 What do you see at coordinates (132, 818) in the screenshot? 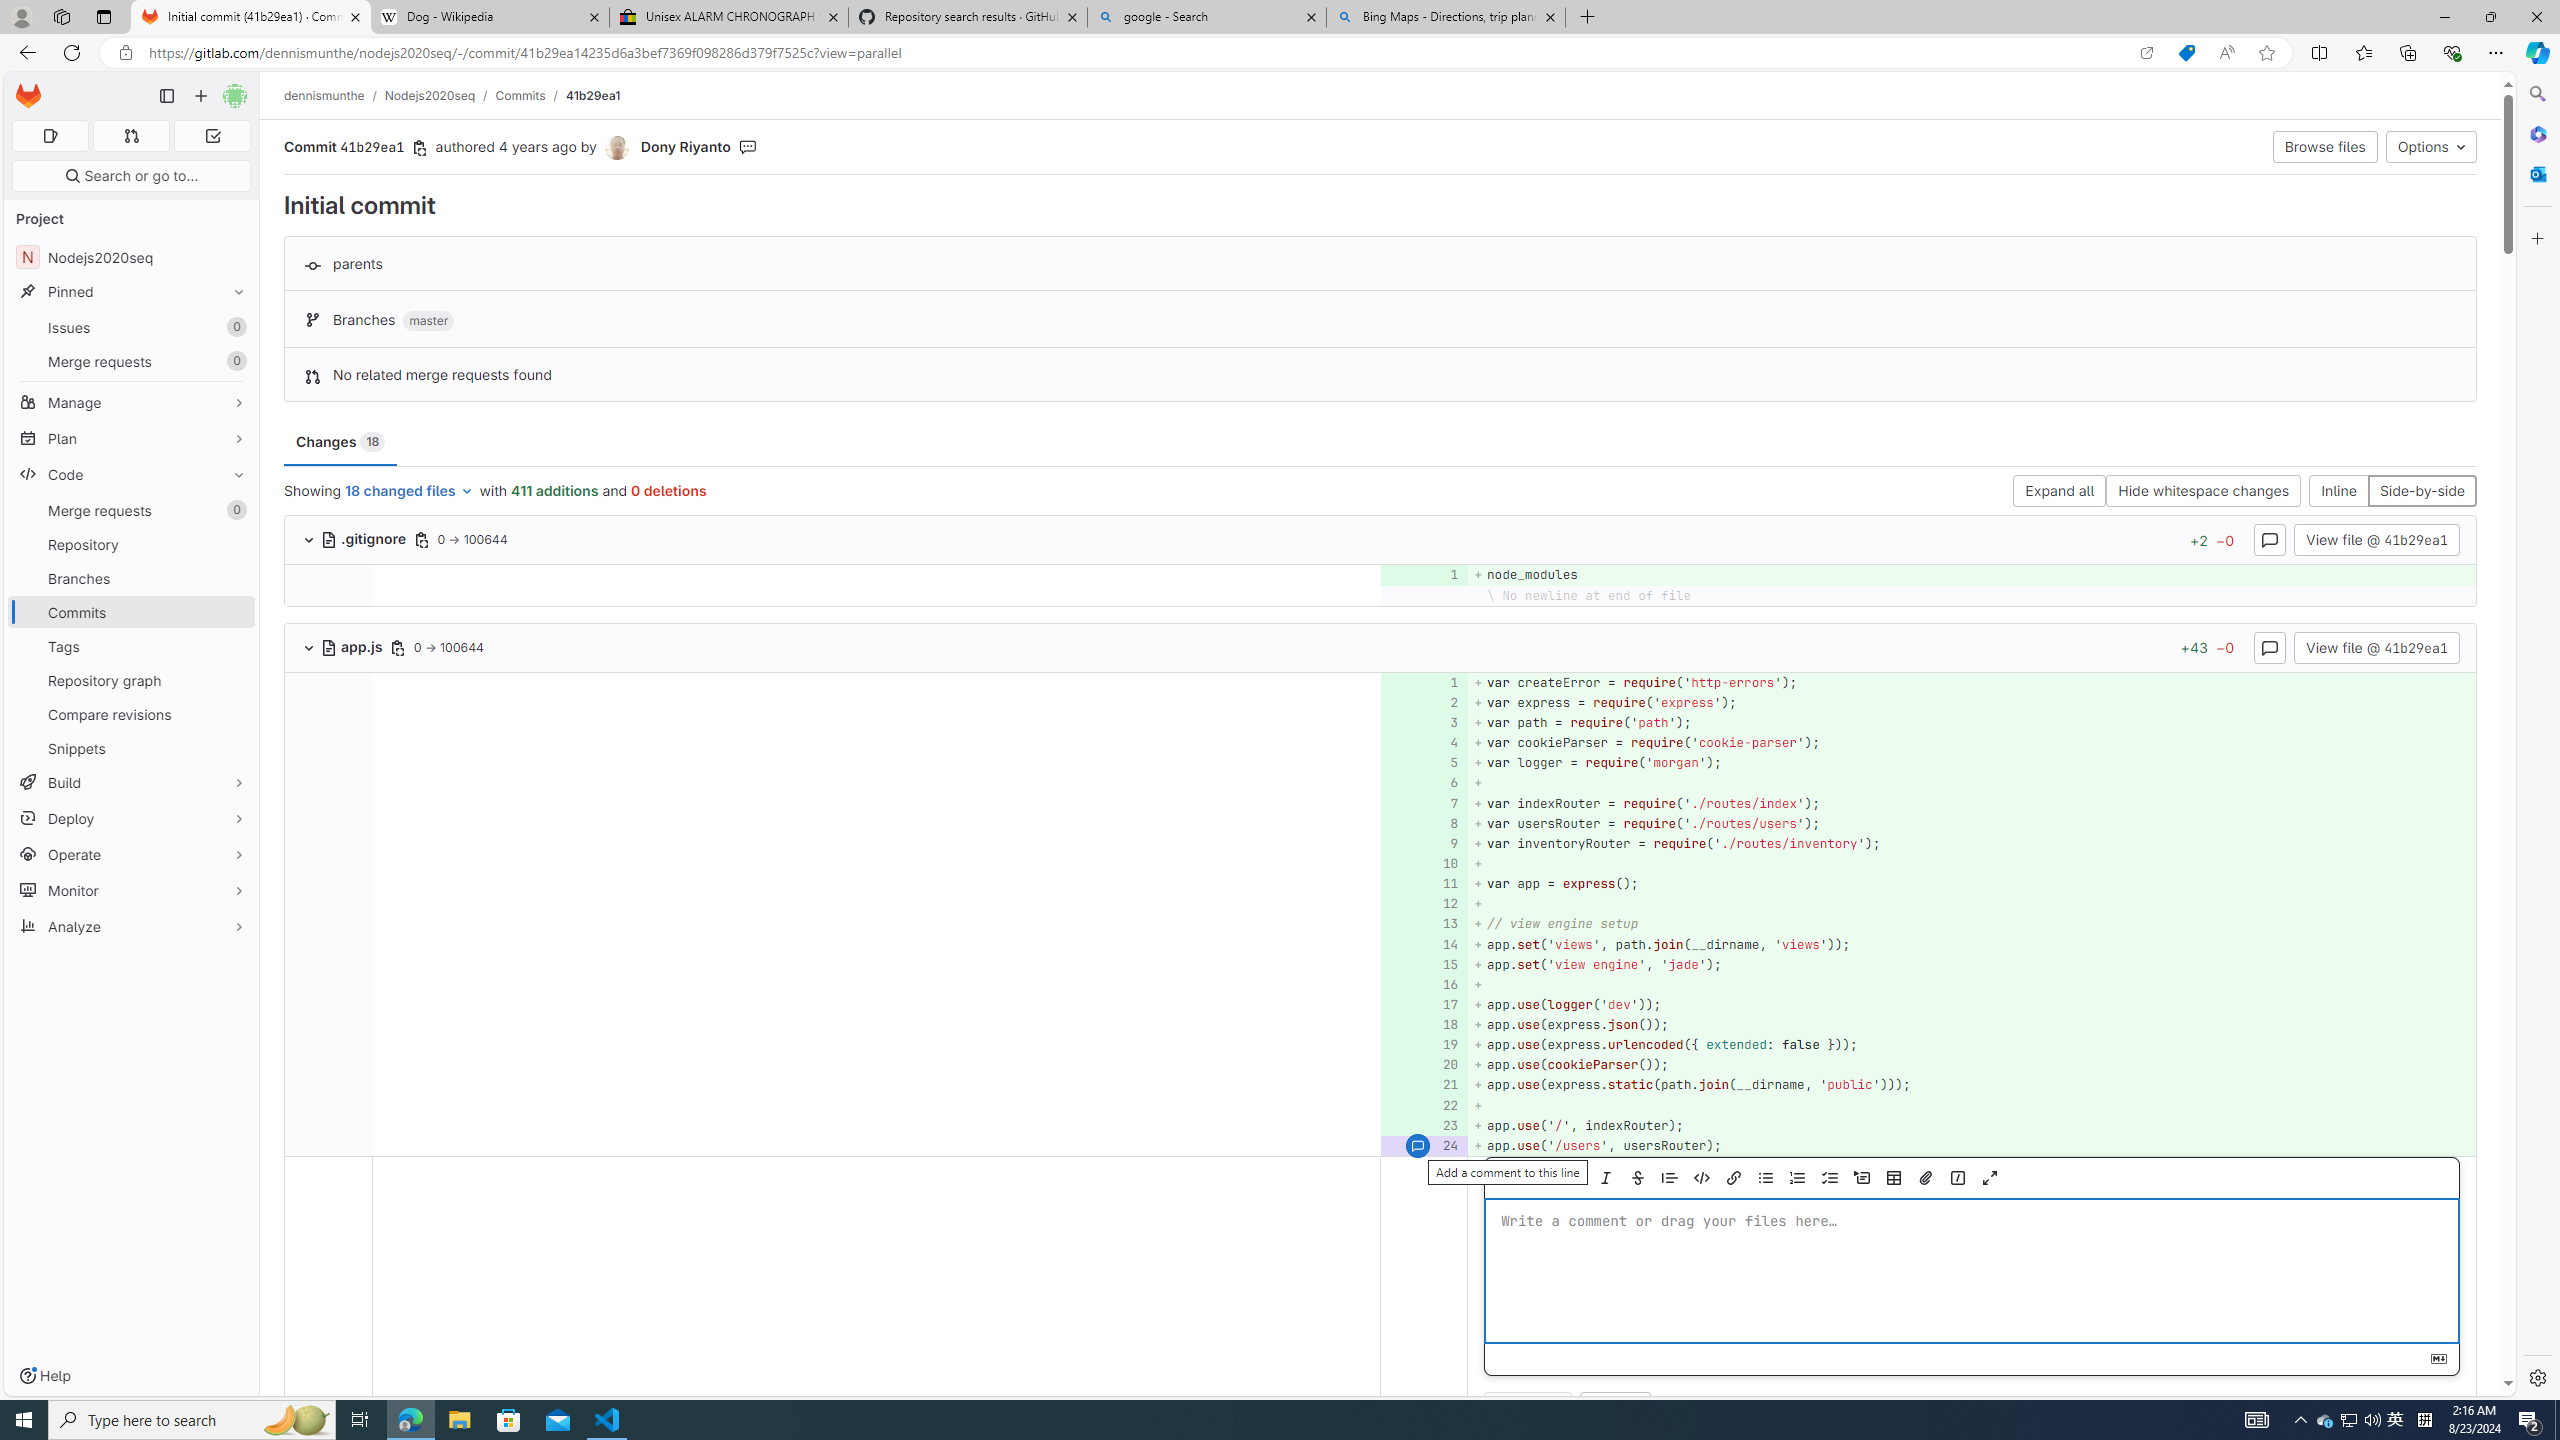
I see `Deploy` at bounding box center [132, 818].